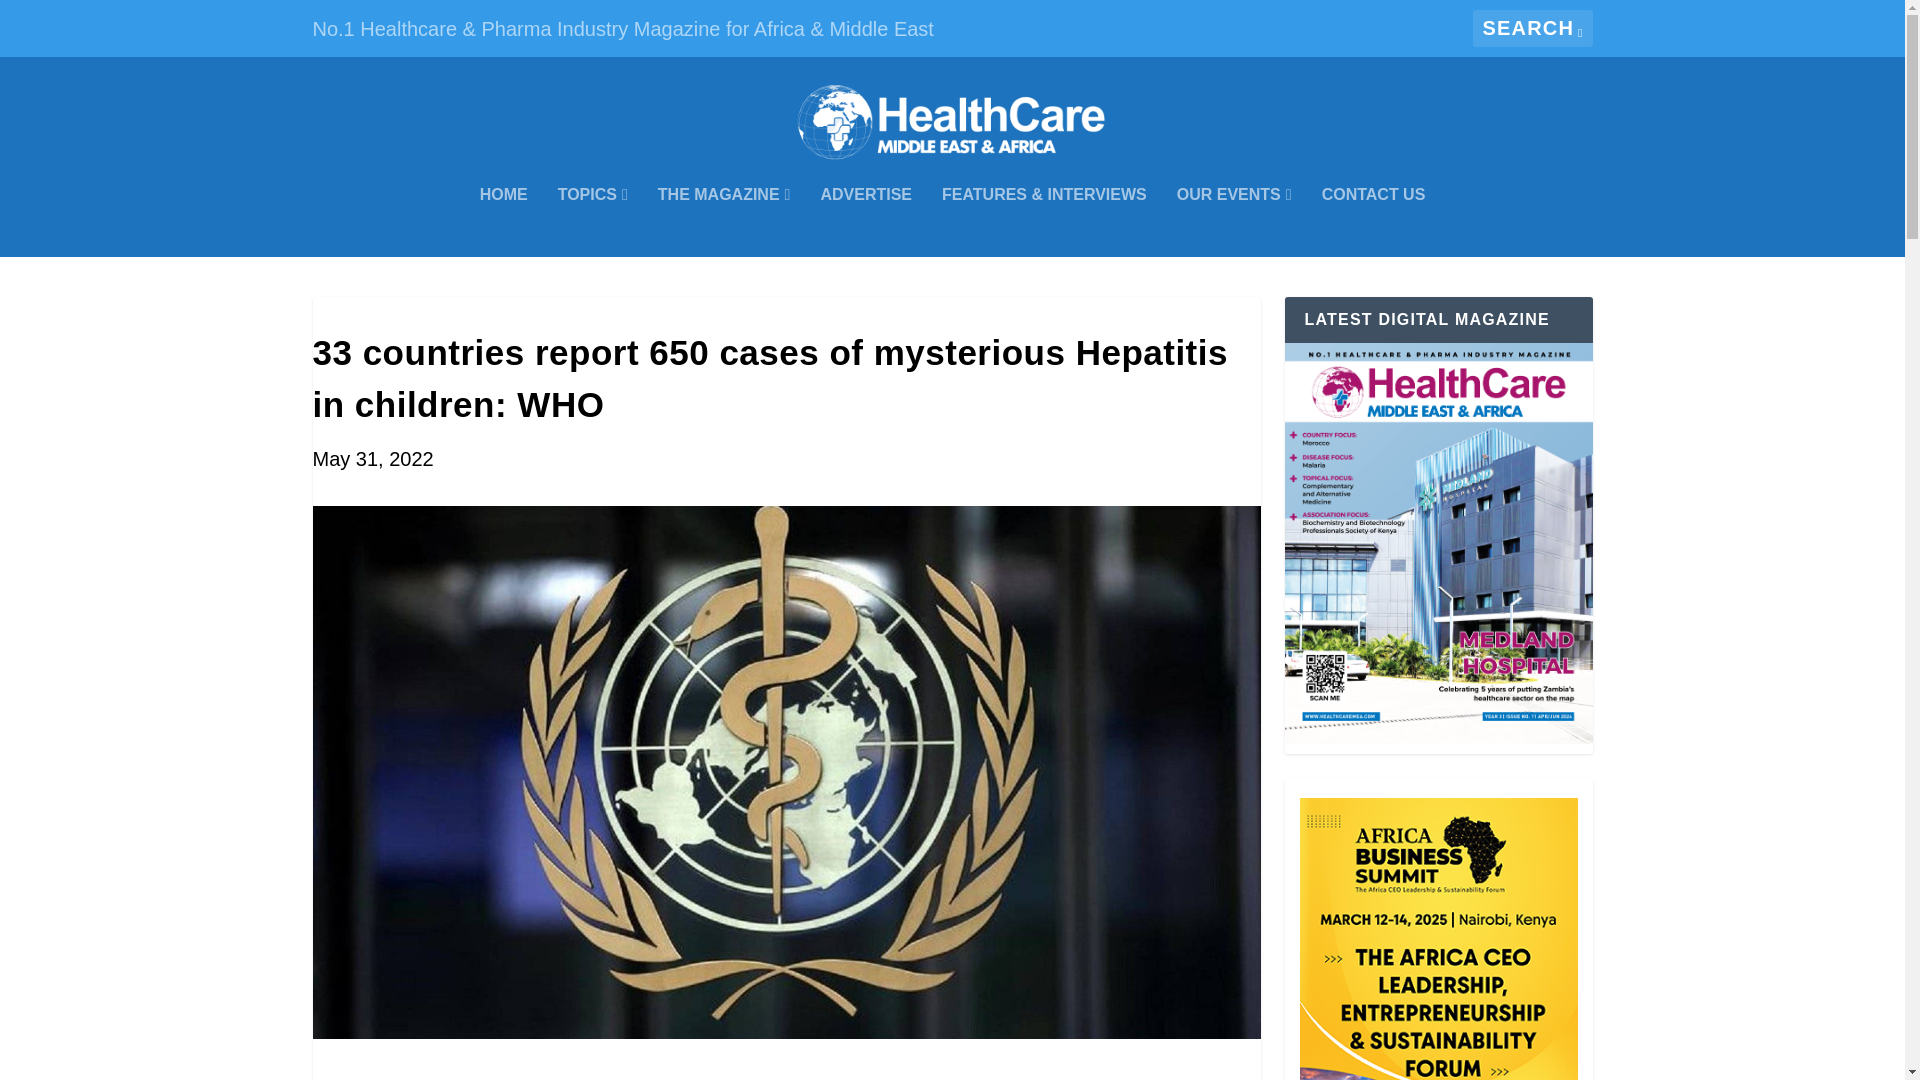 The height and width of the screenshot is (1080, 1920). Describe the element at coordinates (866, 222) in the screenshot. I see `ADVERTISE` at that location.